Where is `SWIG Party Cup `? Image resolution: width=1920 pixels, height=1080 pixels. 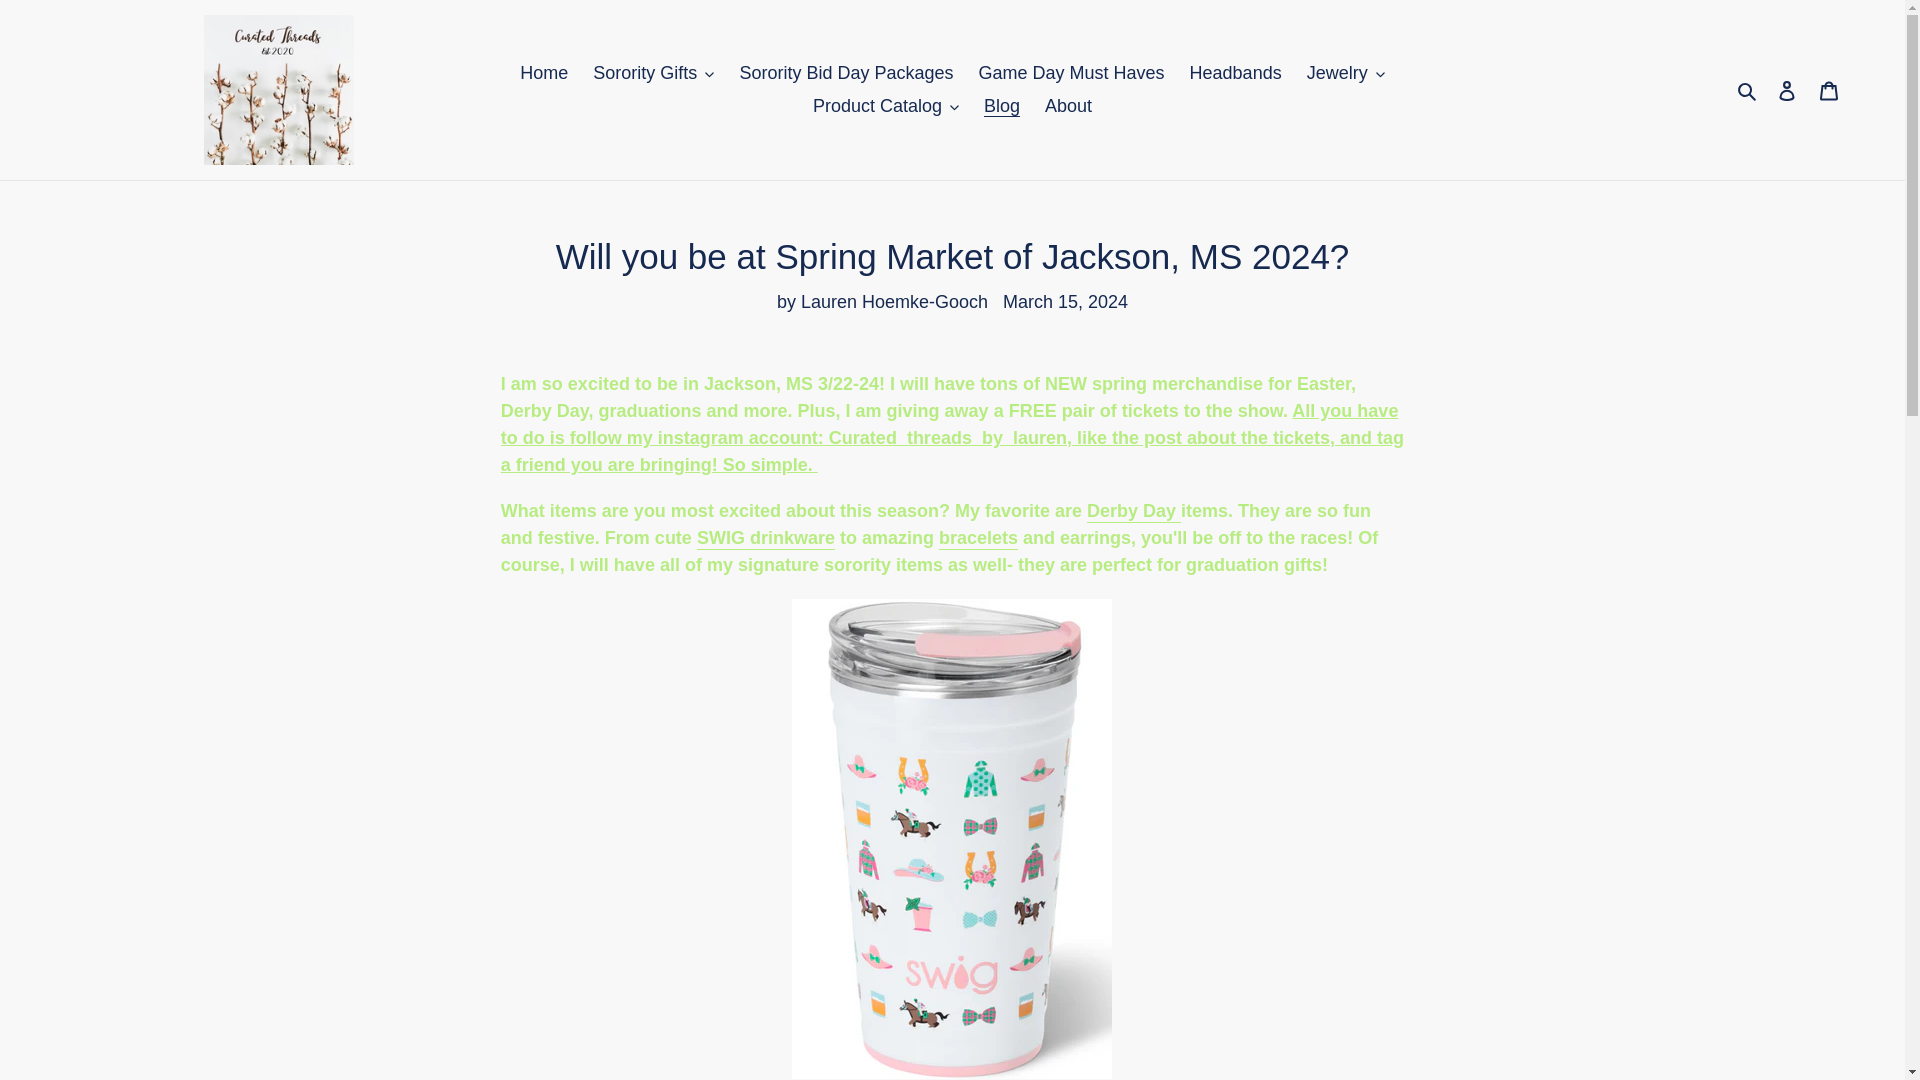 SWIG Party Cup  is located at coordinates (766, 538).